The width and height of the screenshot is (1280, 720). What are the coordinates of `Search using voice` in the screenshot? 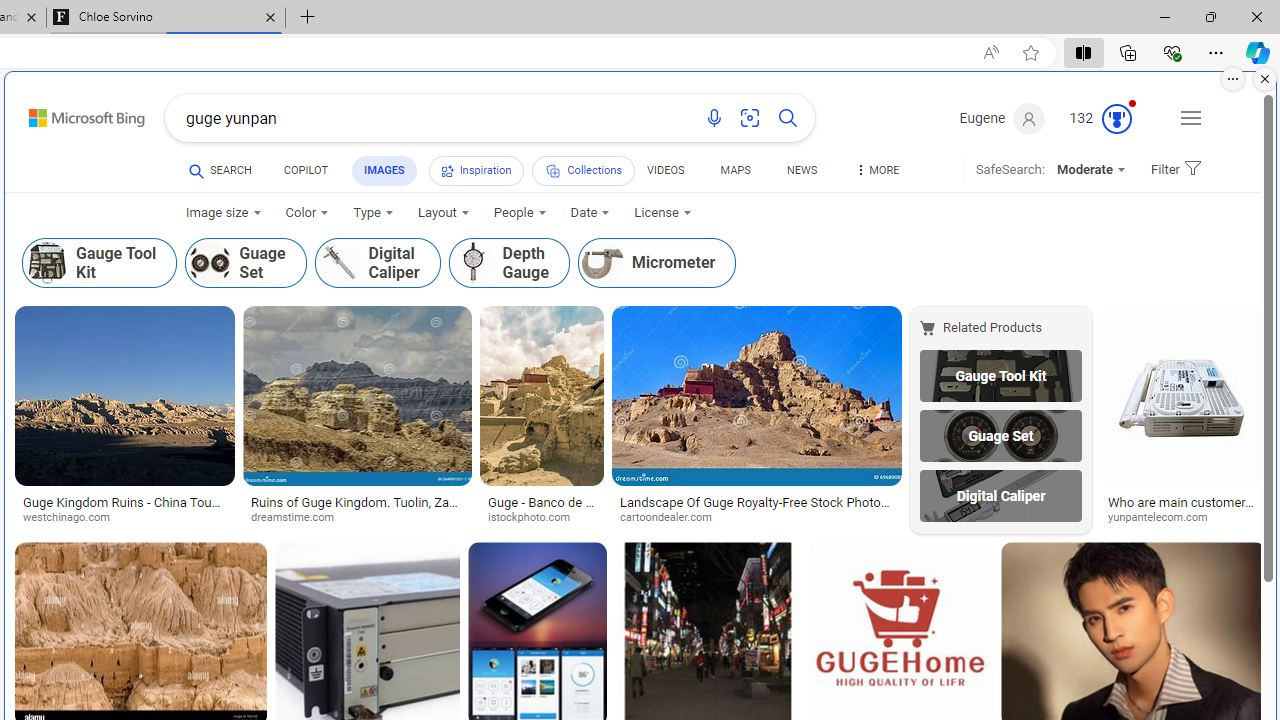 It's located at (714, 118).